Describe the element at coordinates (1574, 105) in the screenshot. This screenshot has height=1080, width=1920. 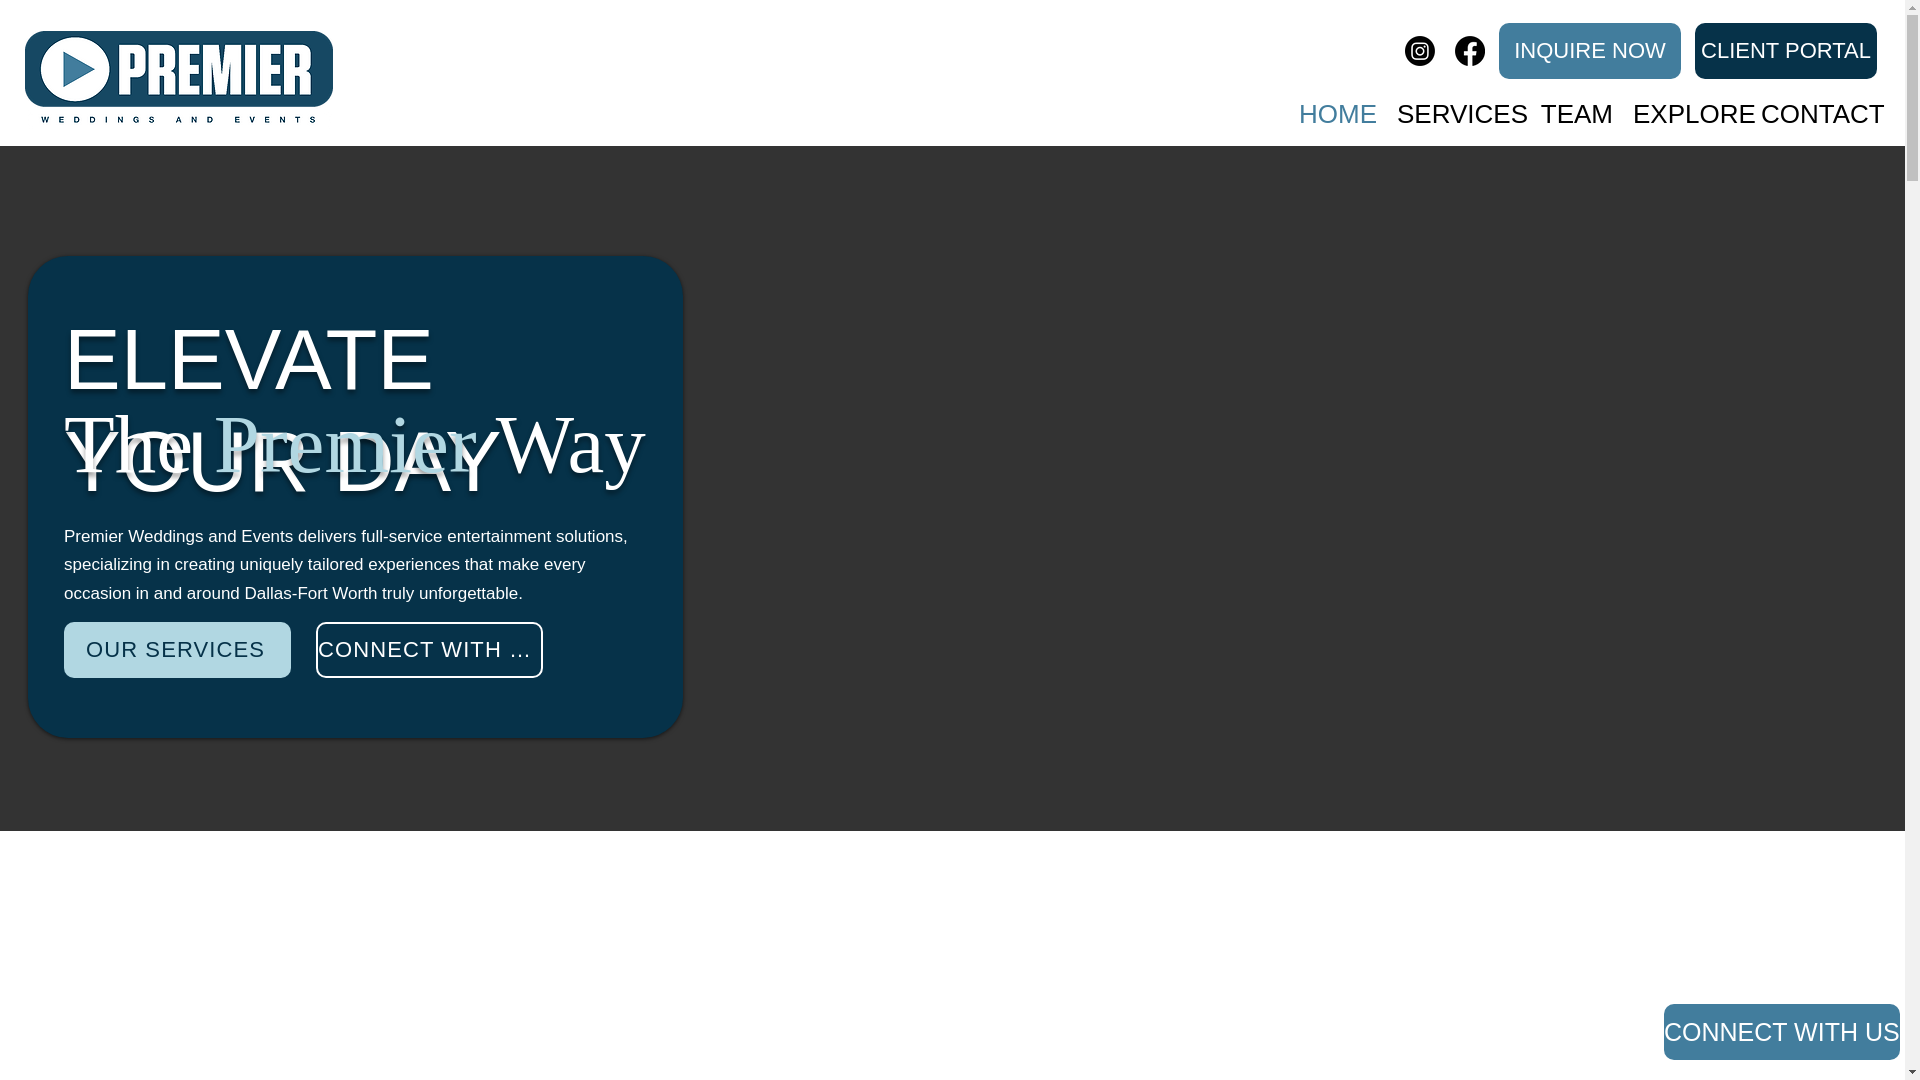
I see `TEAM` at that location.